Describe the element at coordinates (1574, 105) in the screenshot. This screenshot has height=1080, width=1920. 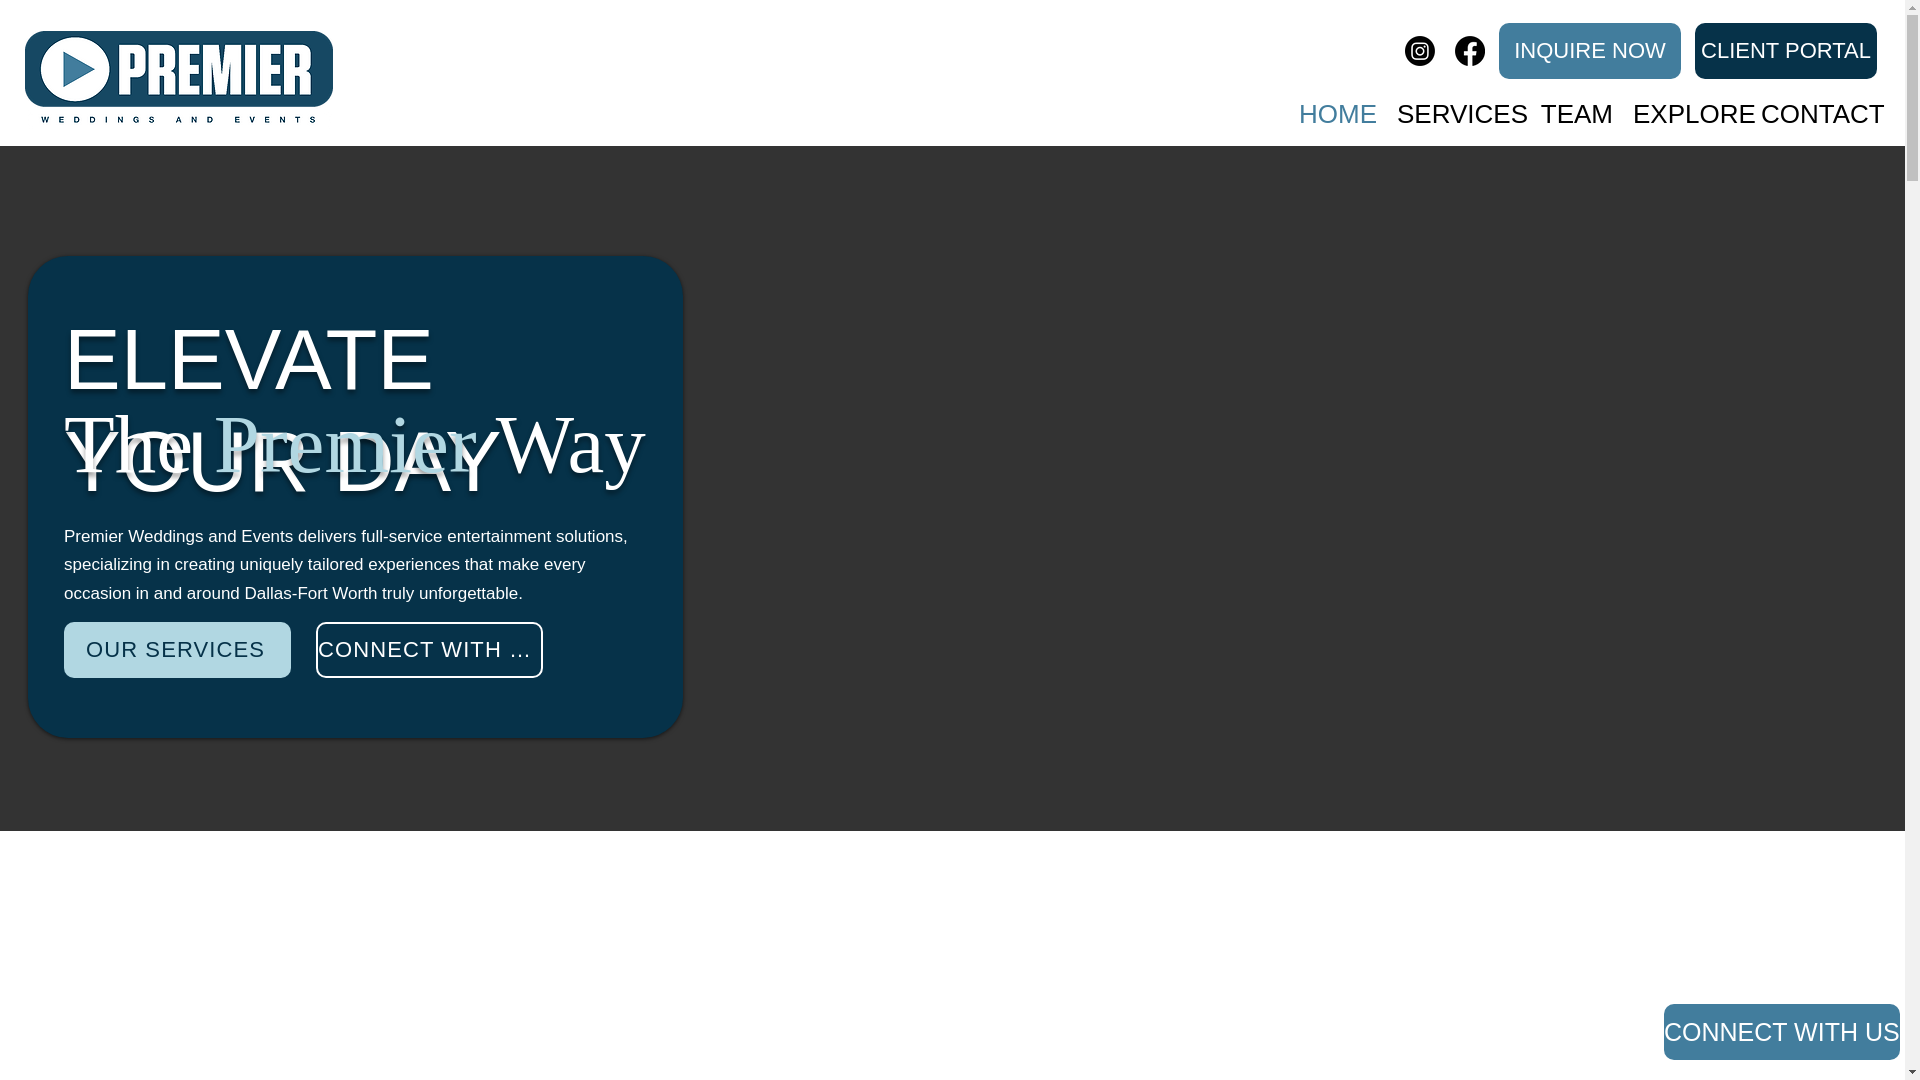
I see `TEAM` at that location.